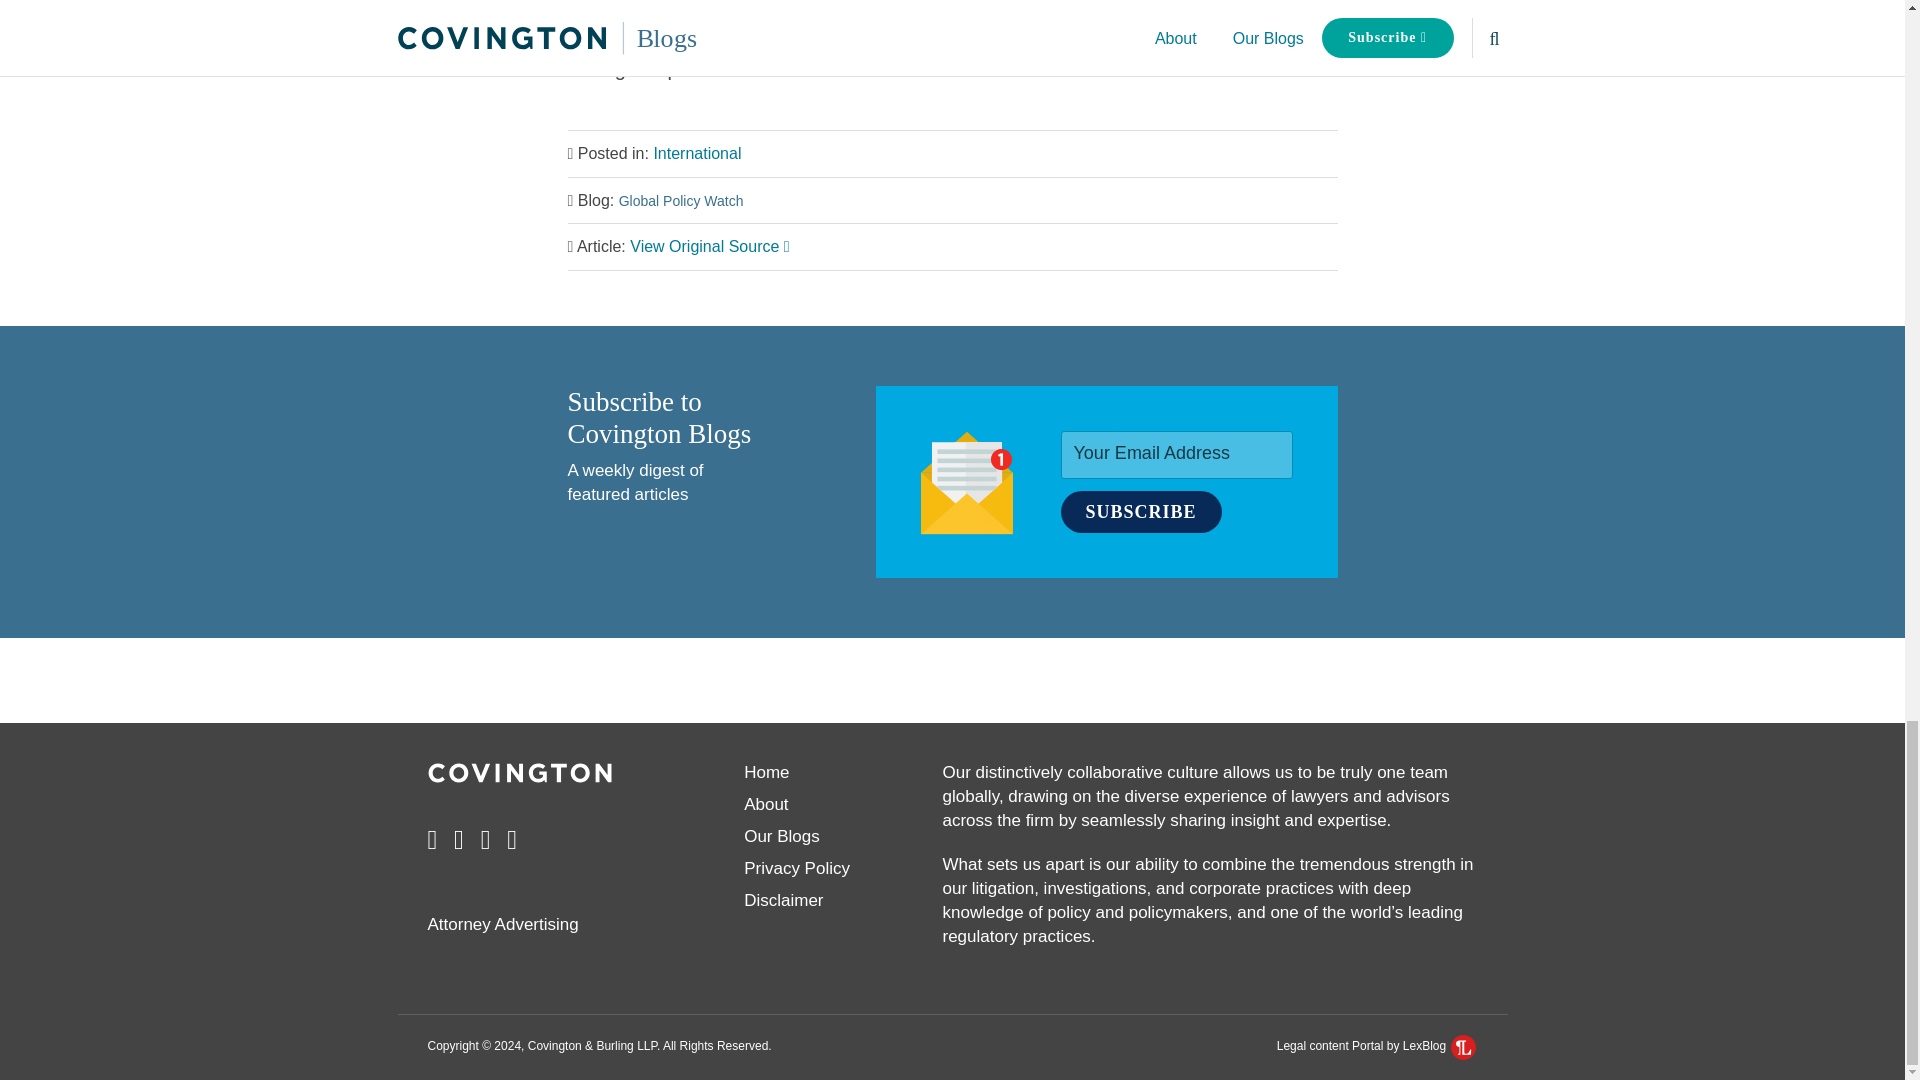 The image size is (1920, 1080). I want to click on Follow Us on Facebook, so click(432, 840).